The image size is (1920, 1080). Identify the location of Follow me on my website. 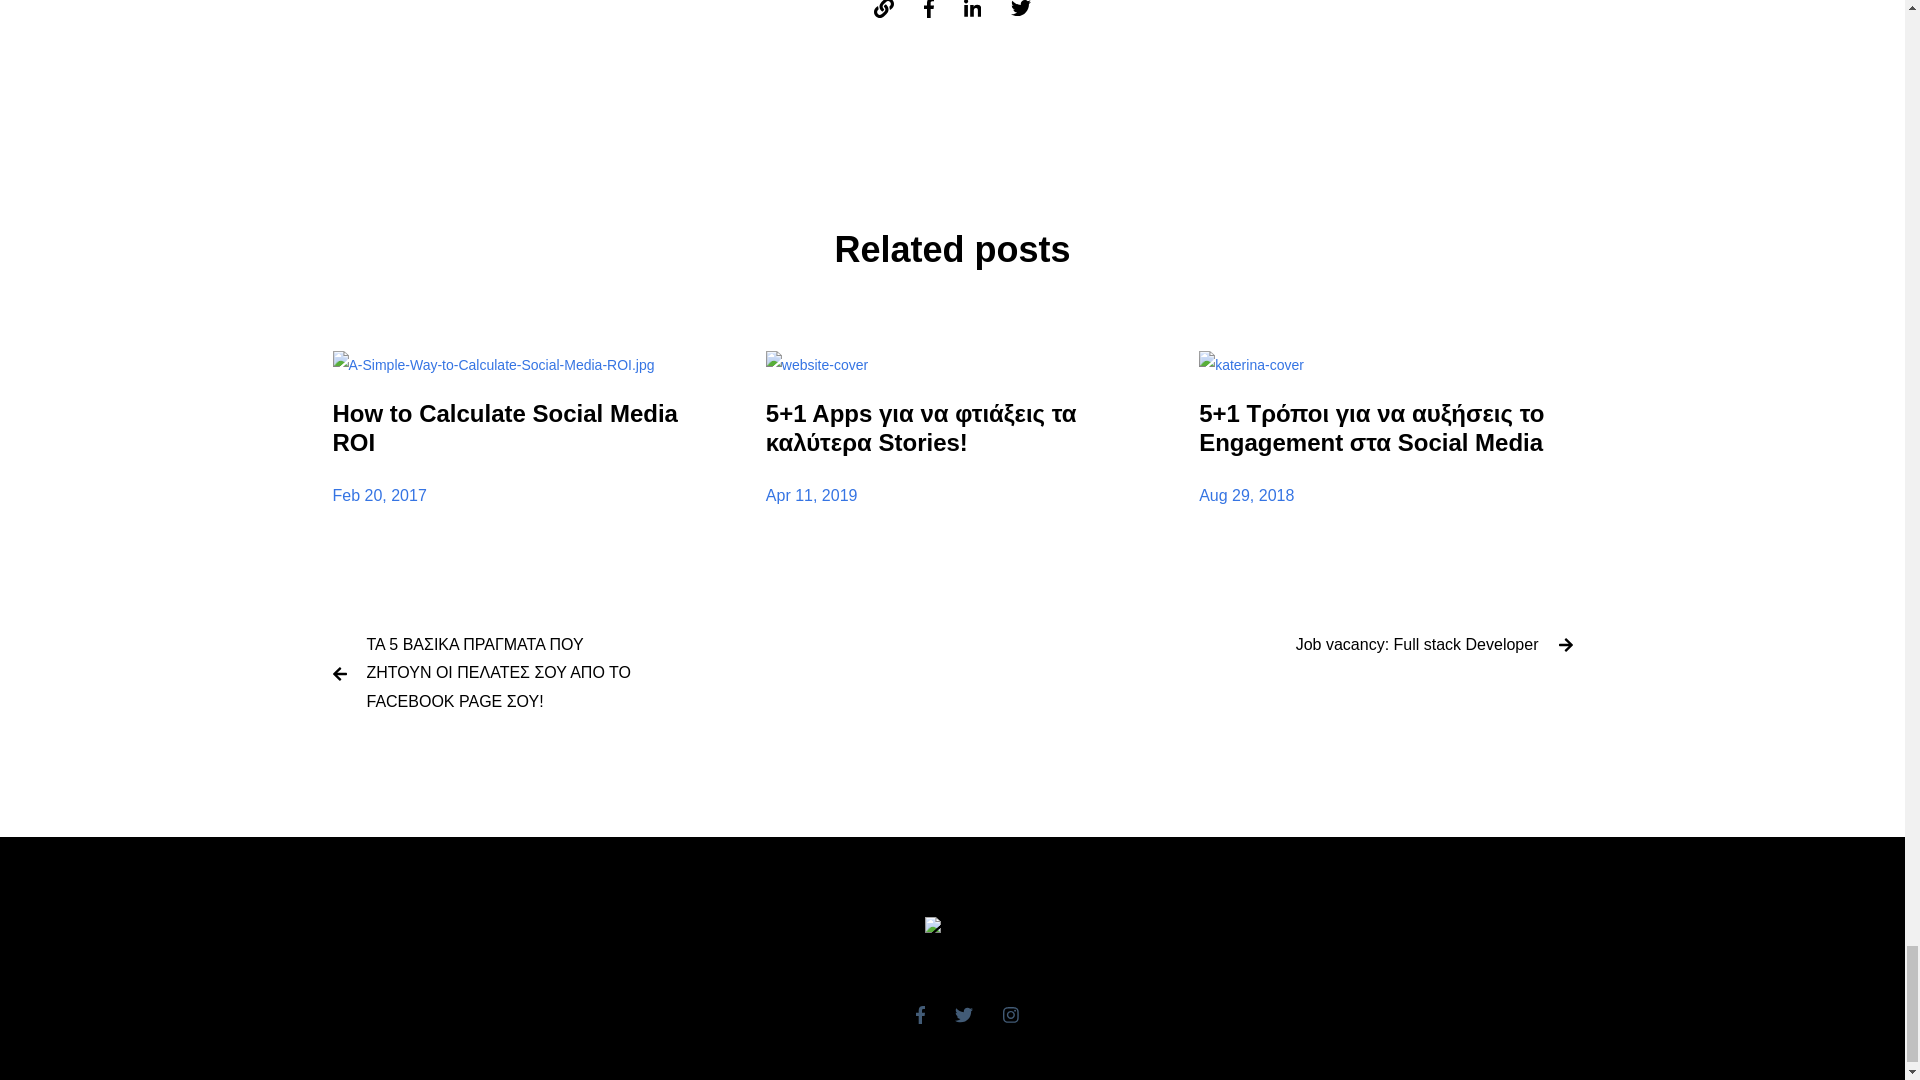
(884, 9).